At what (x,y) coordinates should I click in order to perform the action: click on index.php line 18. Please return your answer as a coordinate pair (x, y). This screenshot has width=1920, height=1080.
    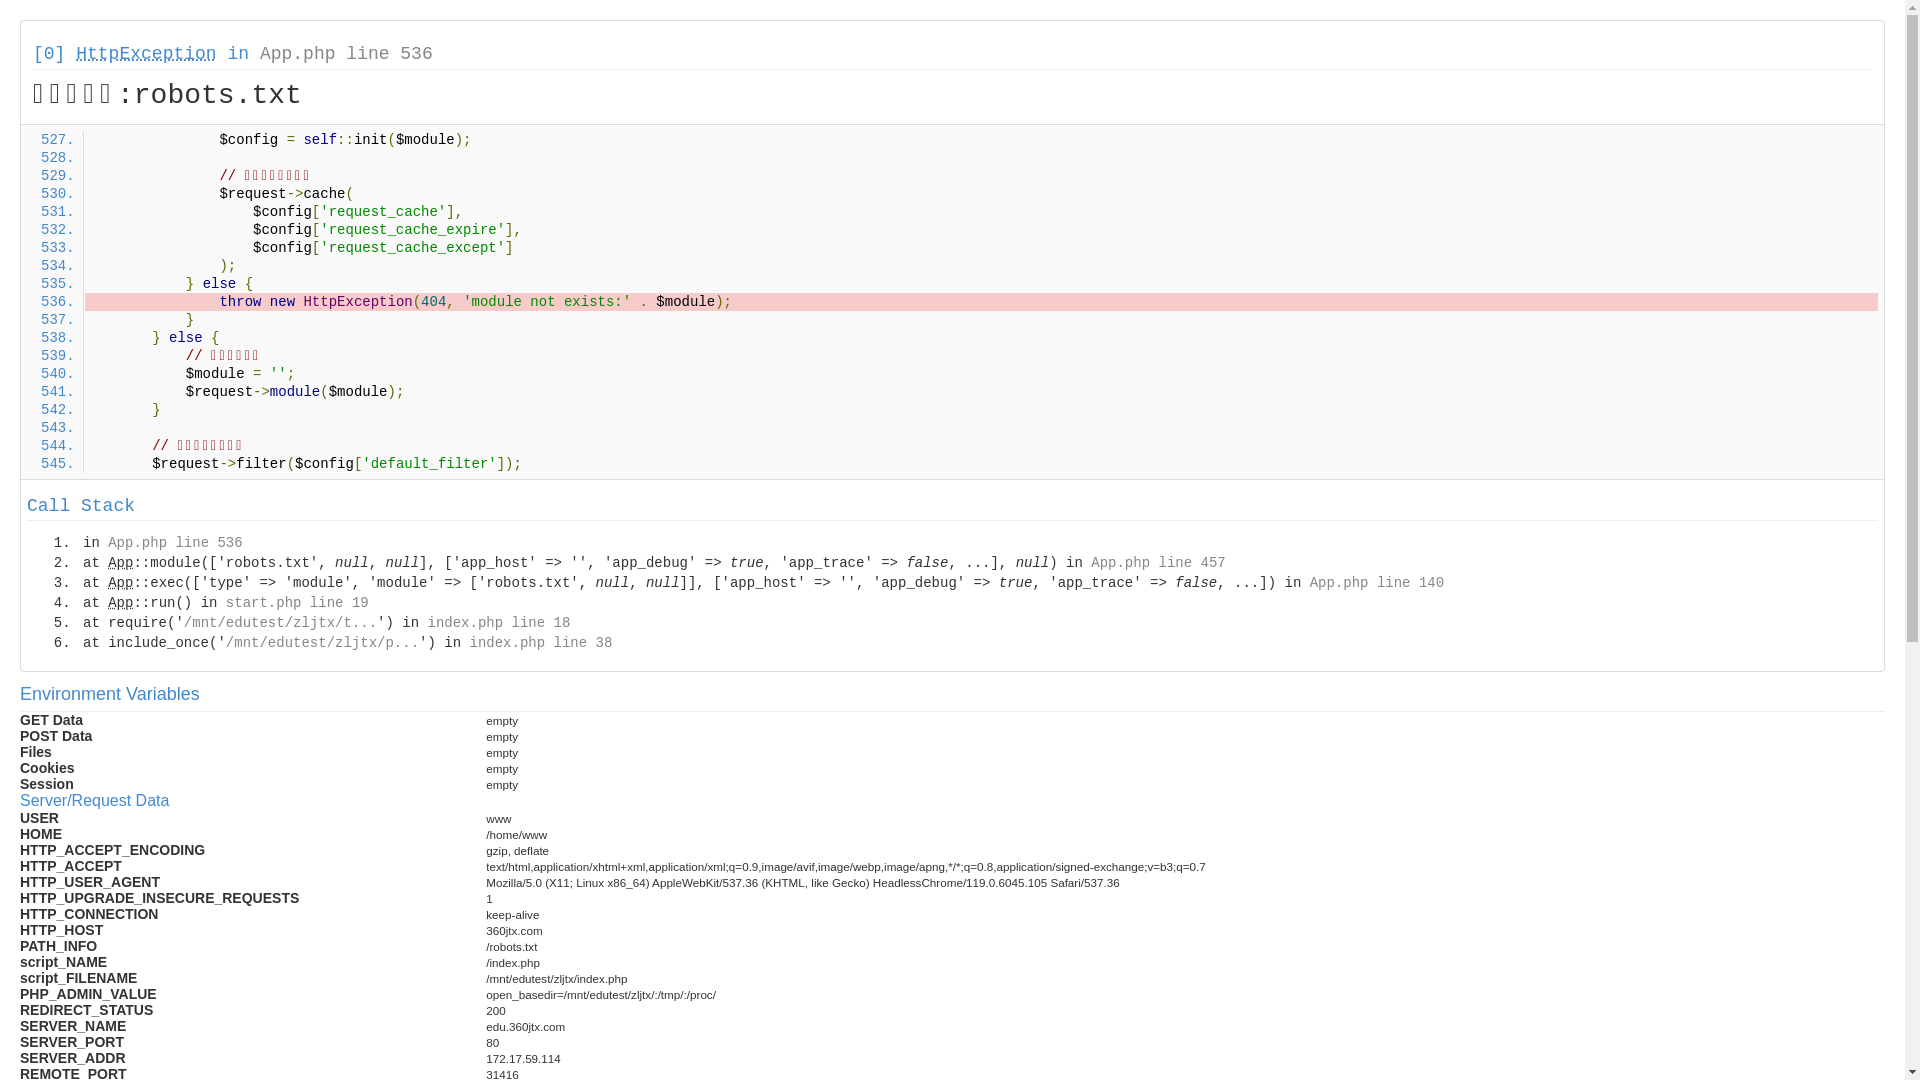
    Looking at the image, I should click on (498, 623).